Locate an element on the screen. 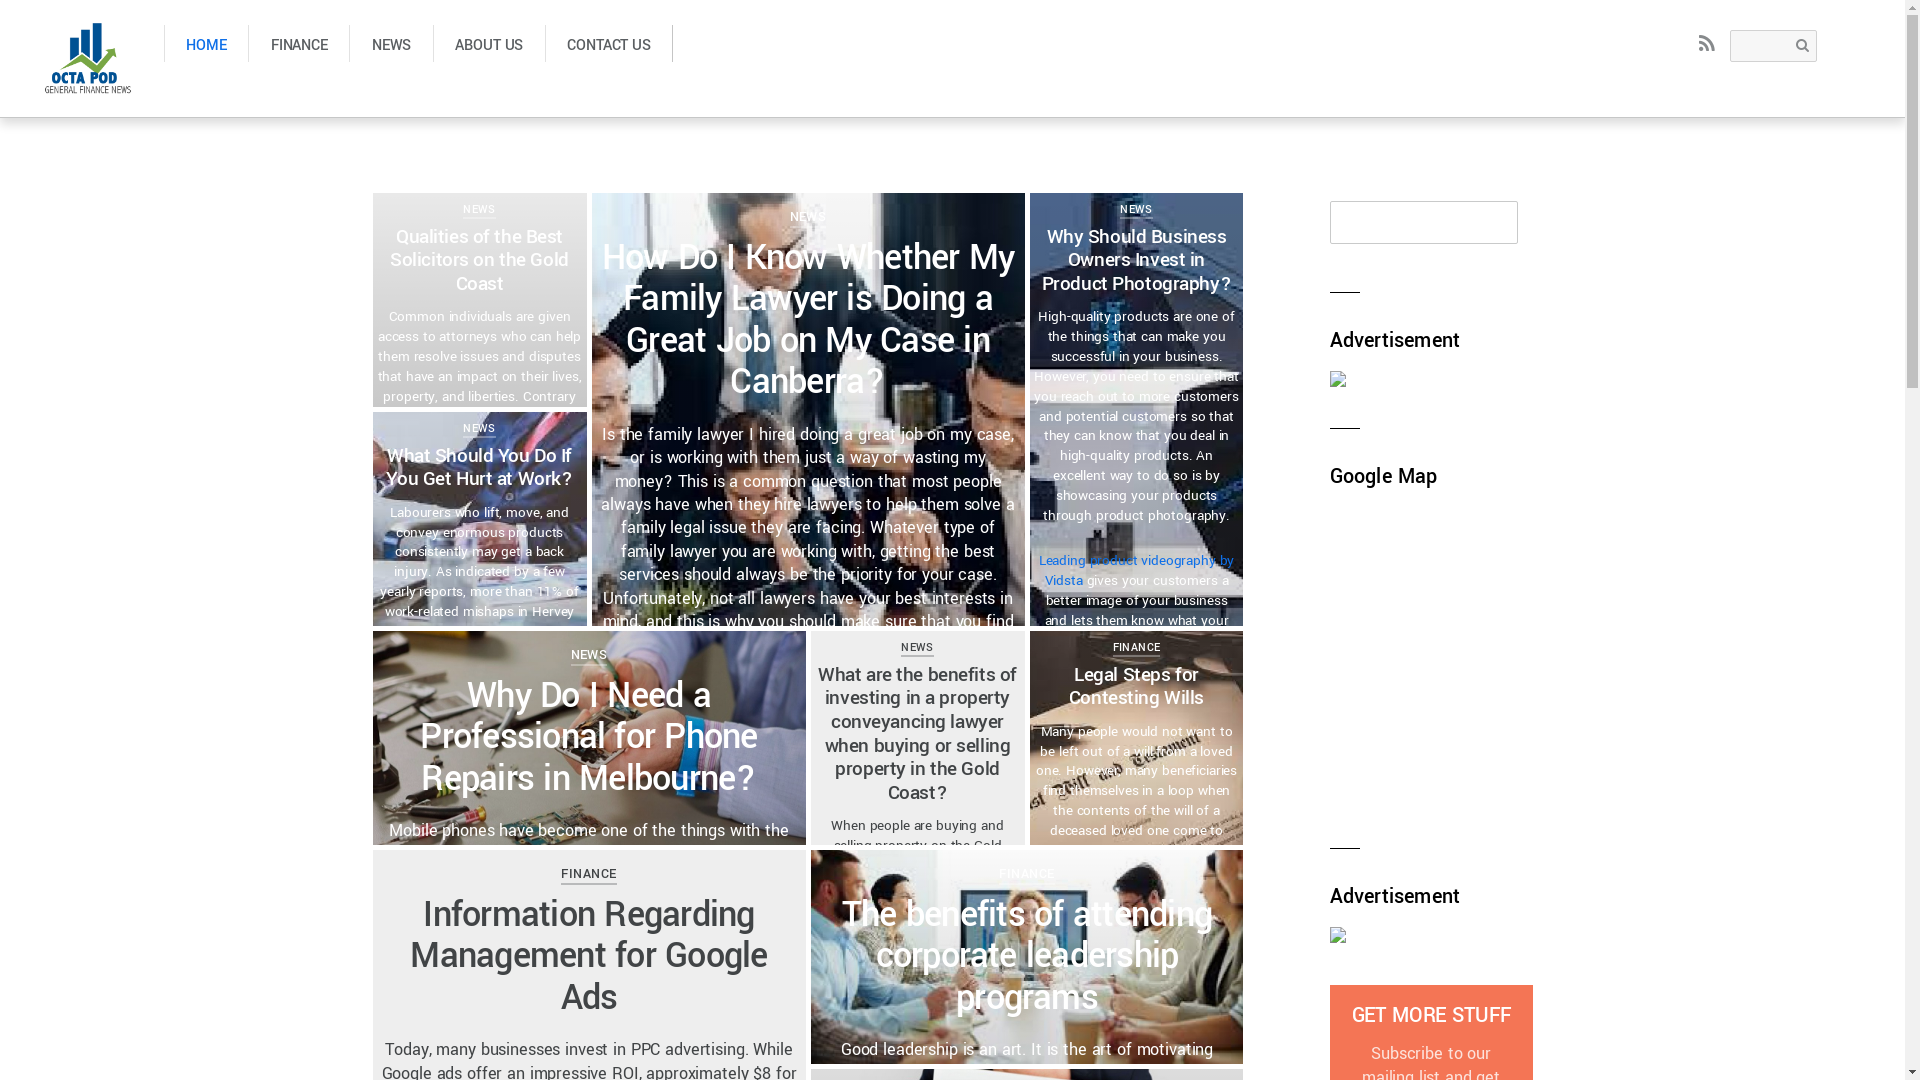 The width and height of the screenshot is (1920, 1080). ABOUT US is located at coordinates (489, 43).